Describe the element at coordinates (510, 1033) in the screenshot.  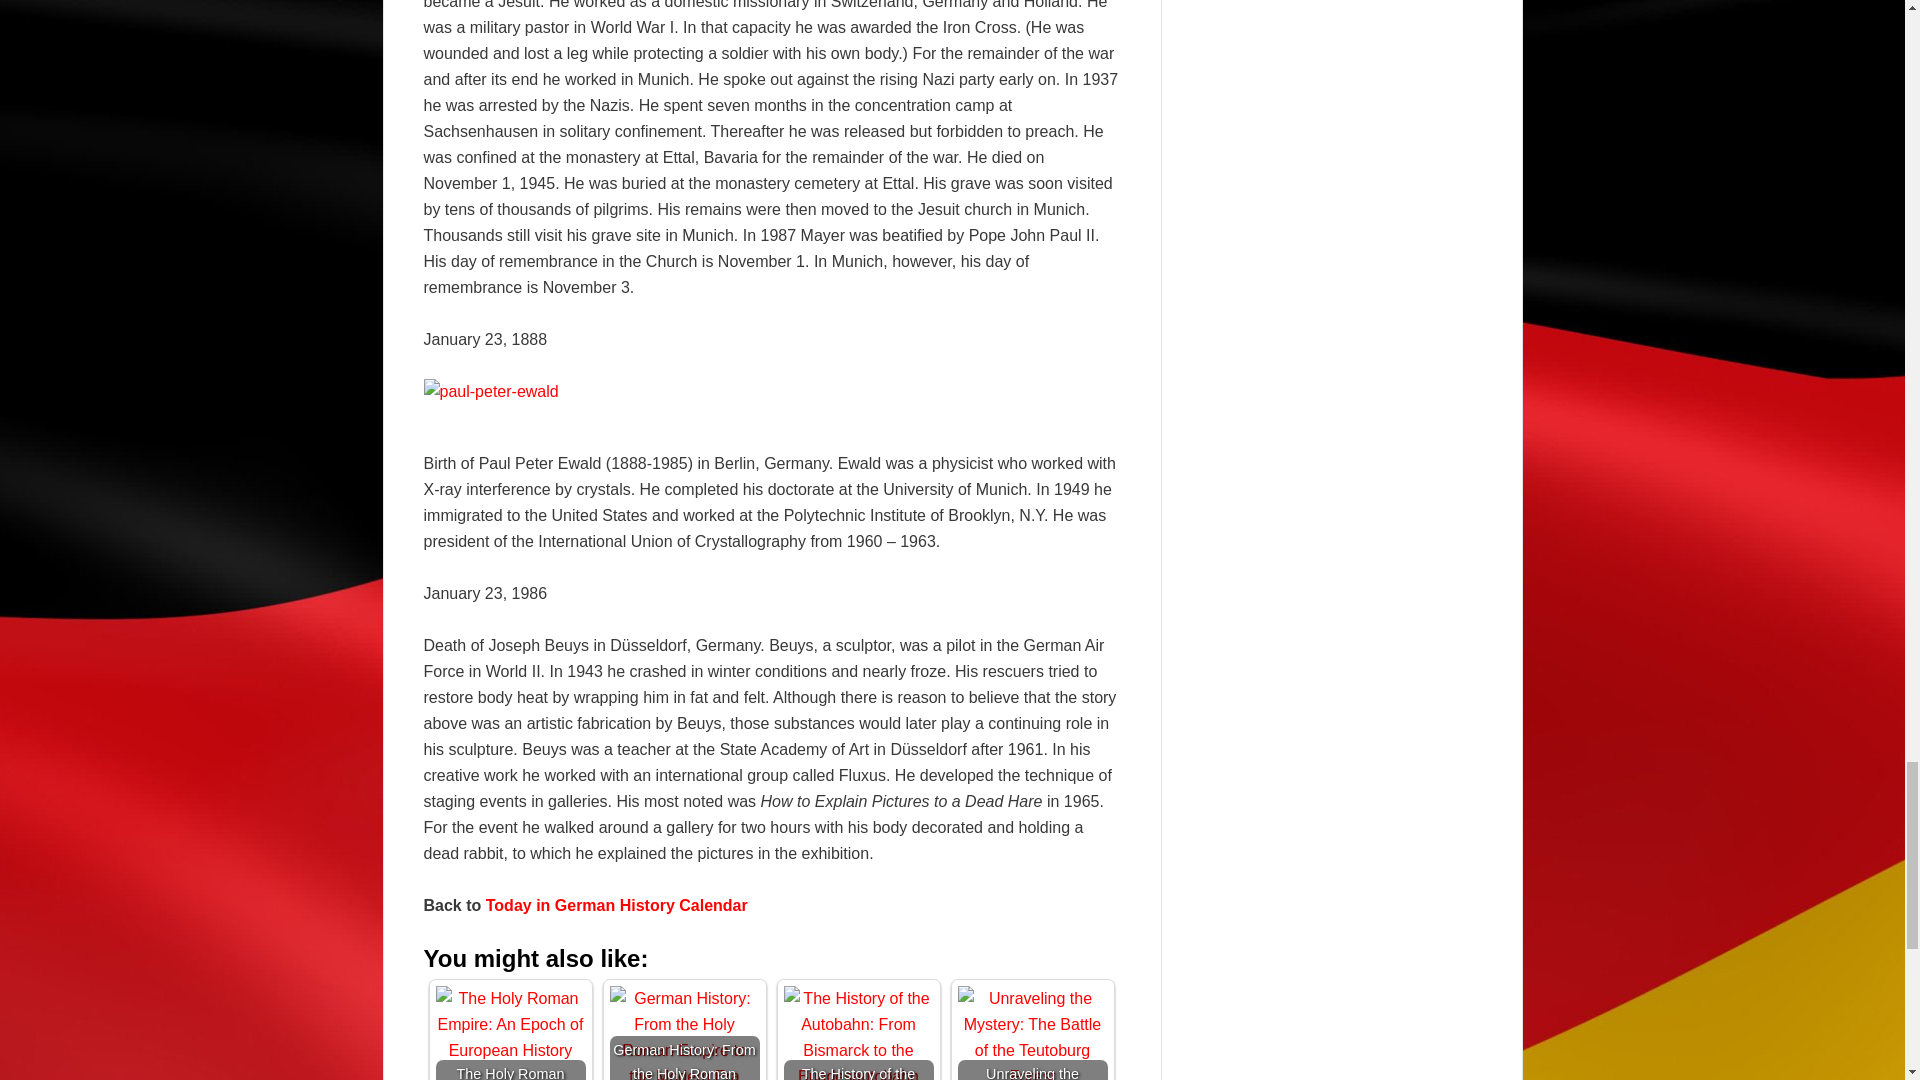
I see `The Holy Roman Empire: An Epoch of European History` at that location.